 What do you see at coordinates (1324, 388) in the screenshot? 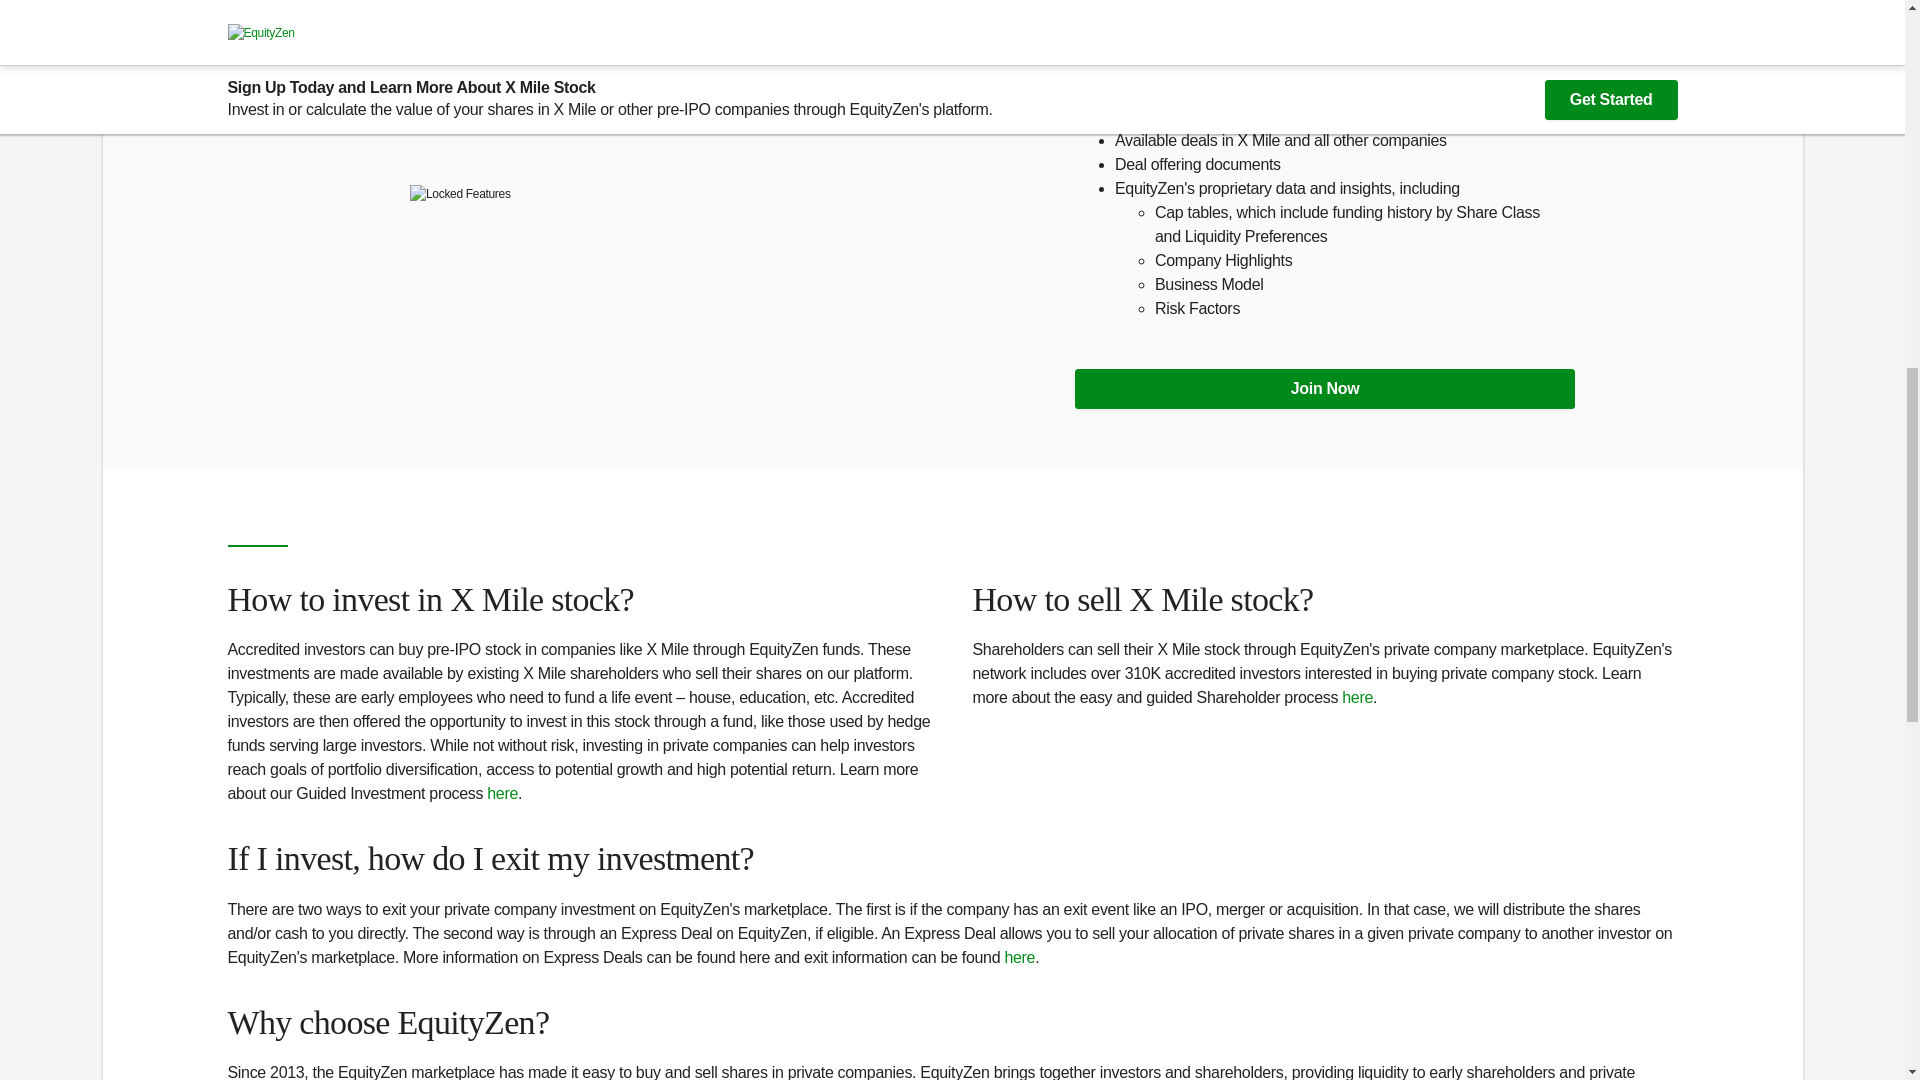
I see `Join Now` at bounding box center [1324, 388].